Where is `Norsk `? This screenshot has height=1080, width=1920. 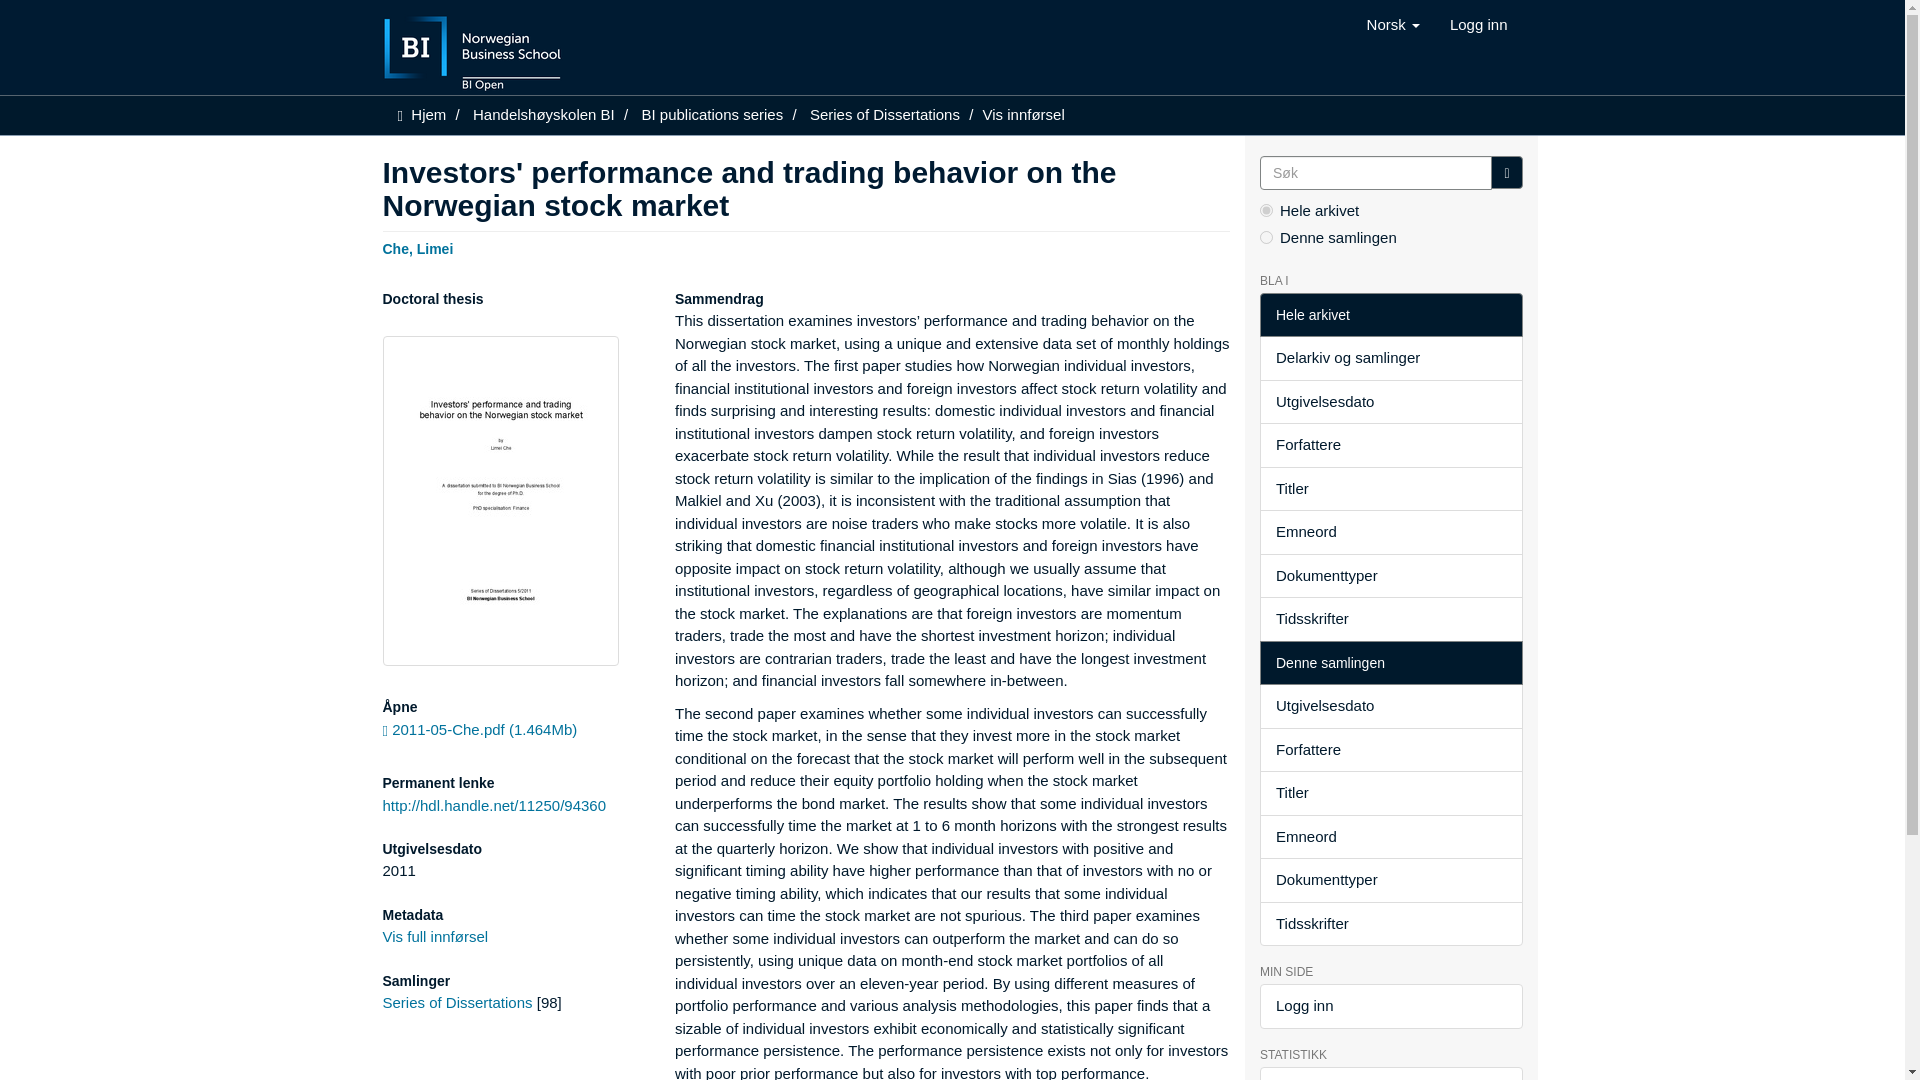 Norsk  is located at coordinates (1392, 24).